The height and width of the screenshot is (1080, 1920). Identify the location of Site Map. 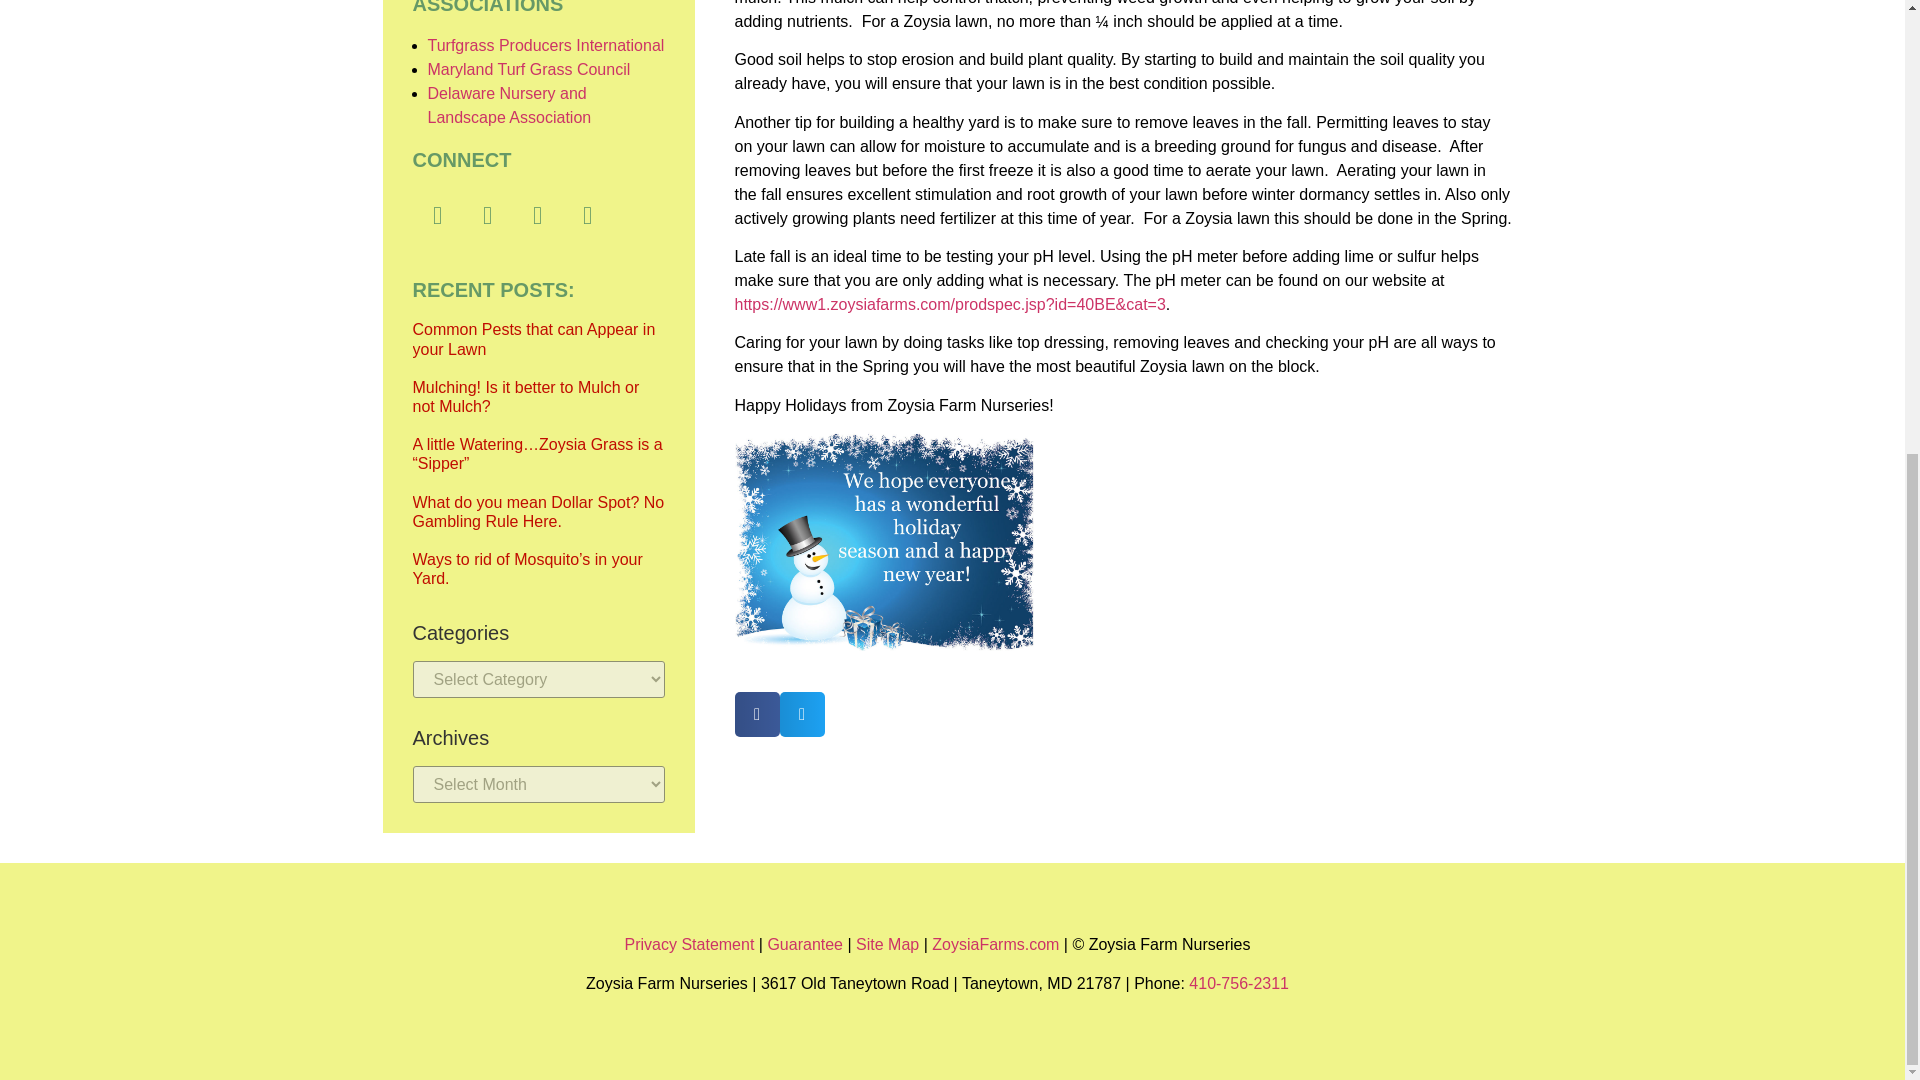
(888, 944).